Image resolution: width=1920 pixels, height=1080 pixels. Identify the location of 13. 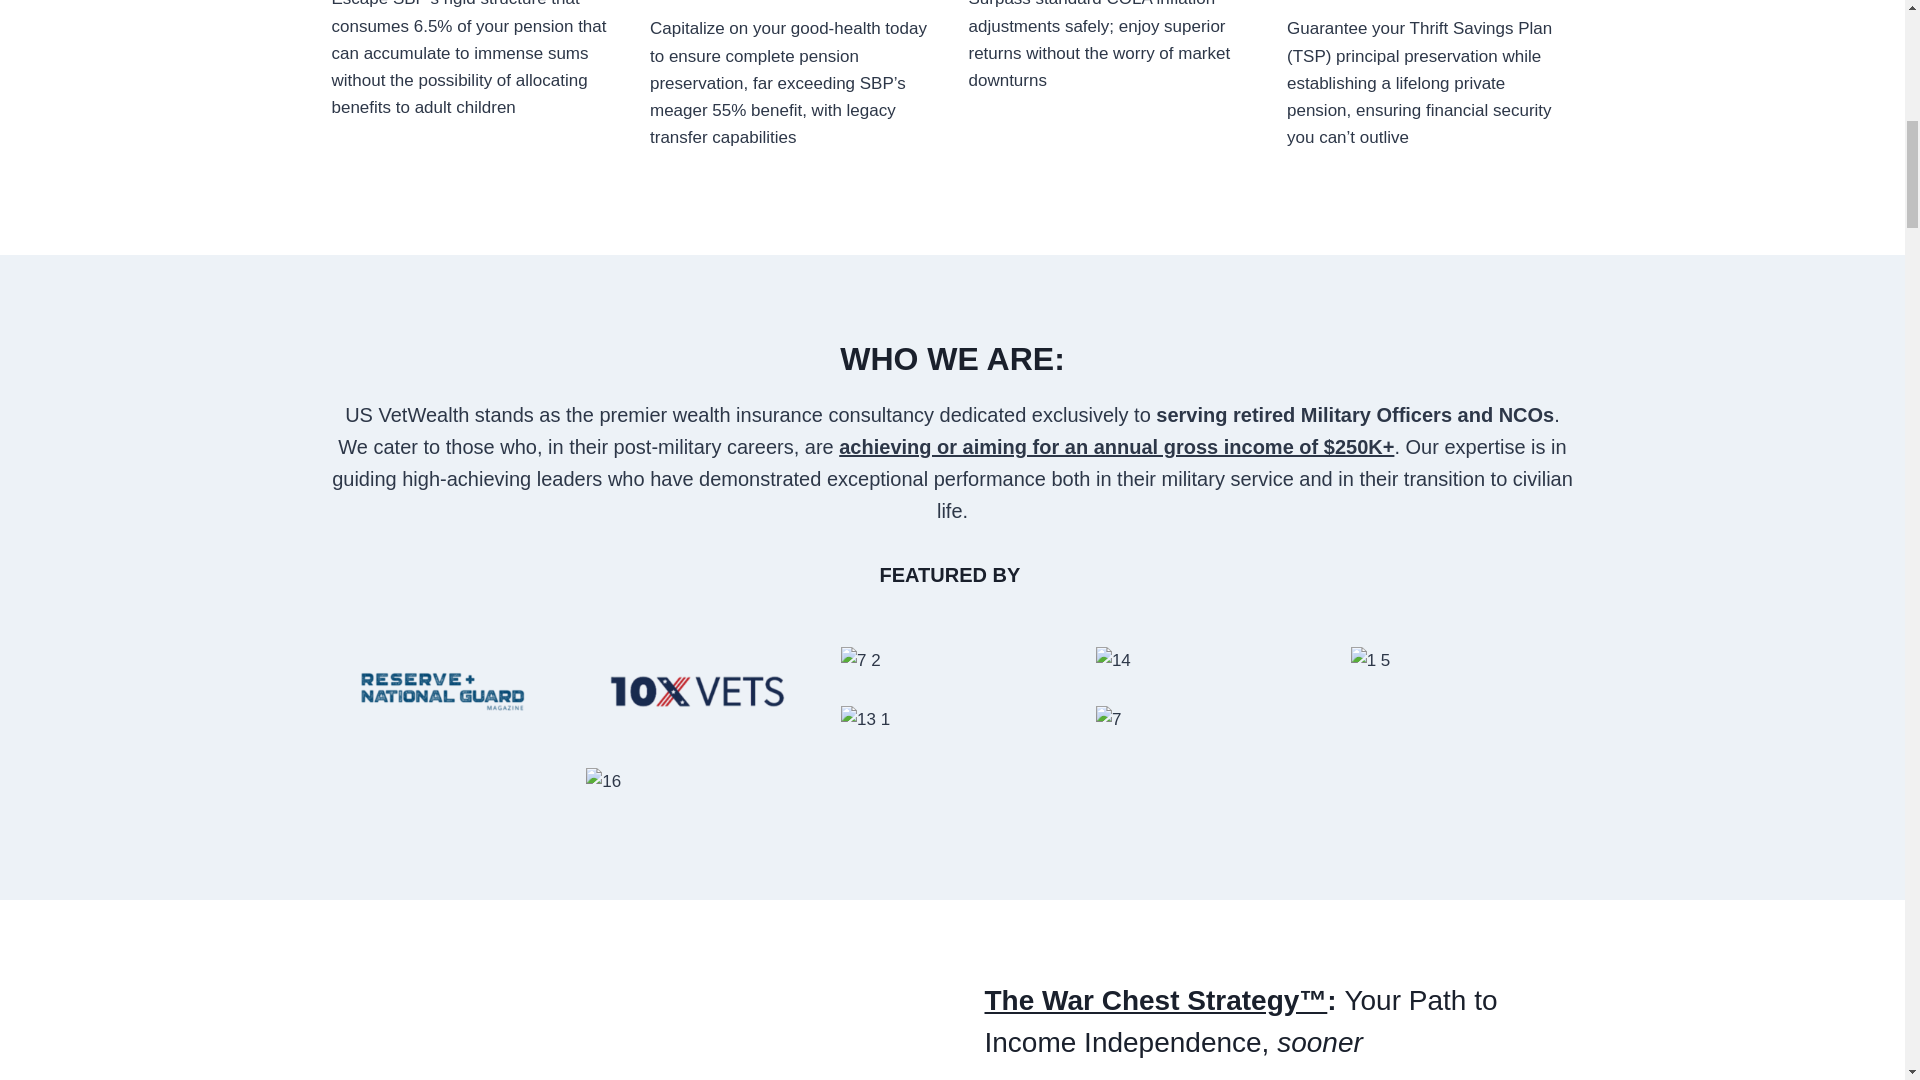
(952, 720).